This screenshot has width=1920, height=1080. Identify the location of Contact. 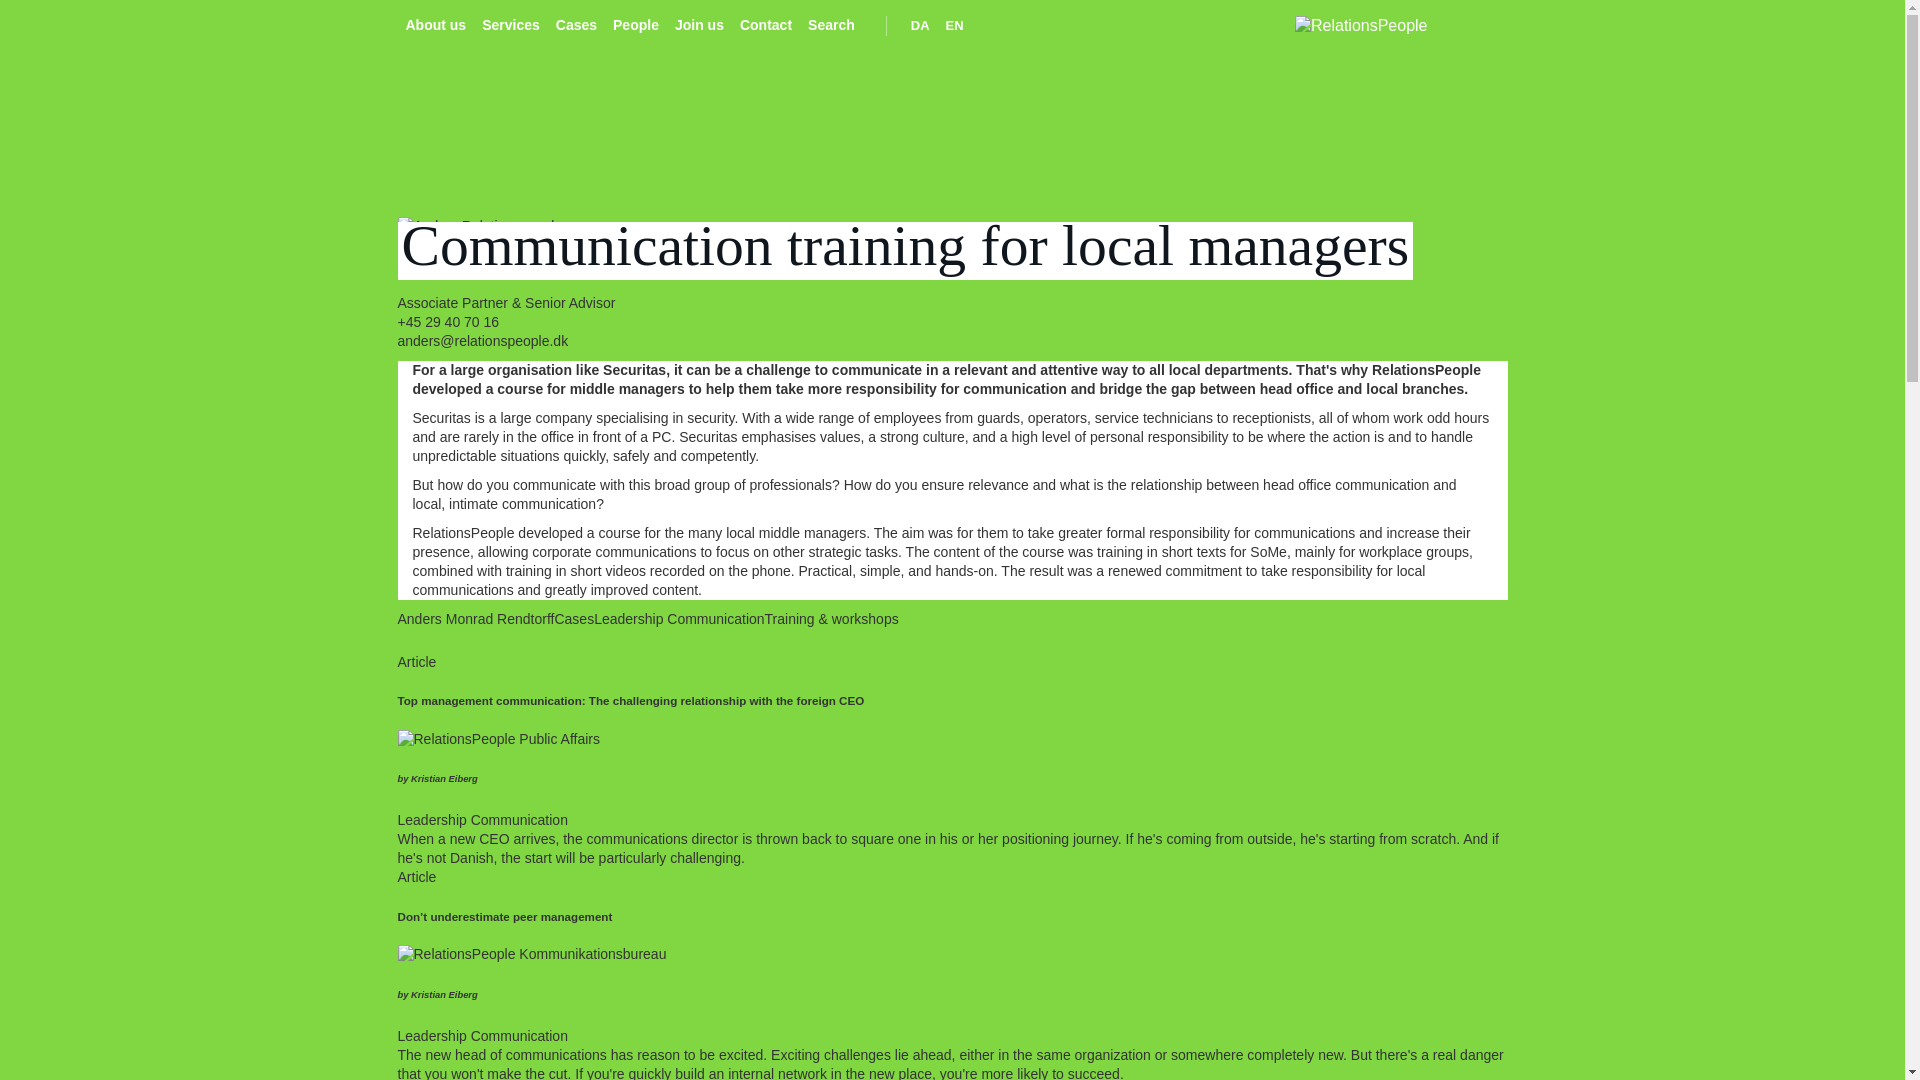
(766, 25).